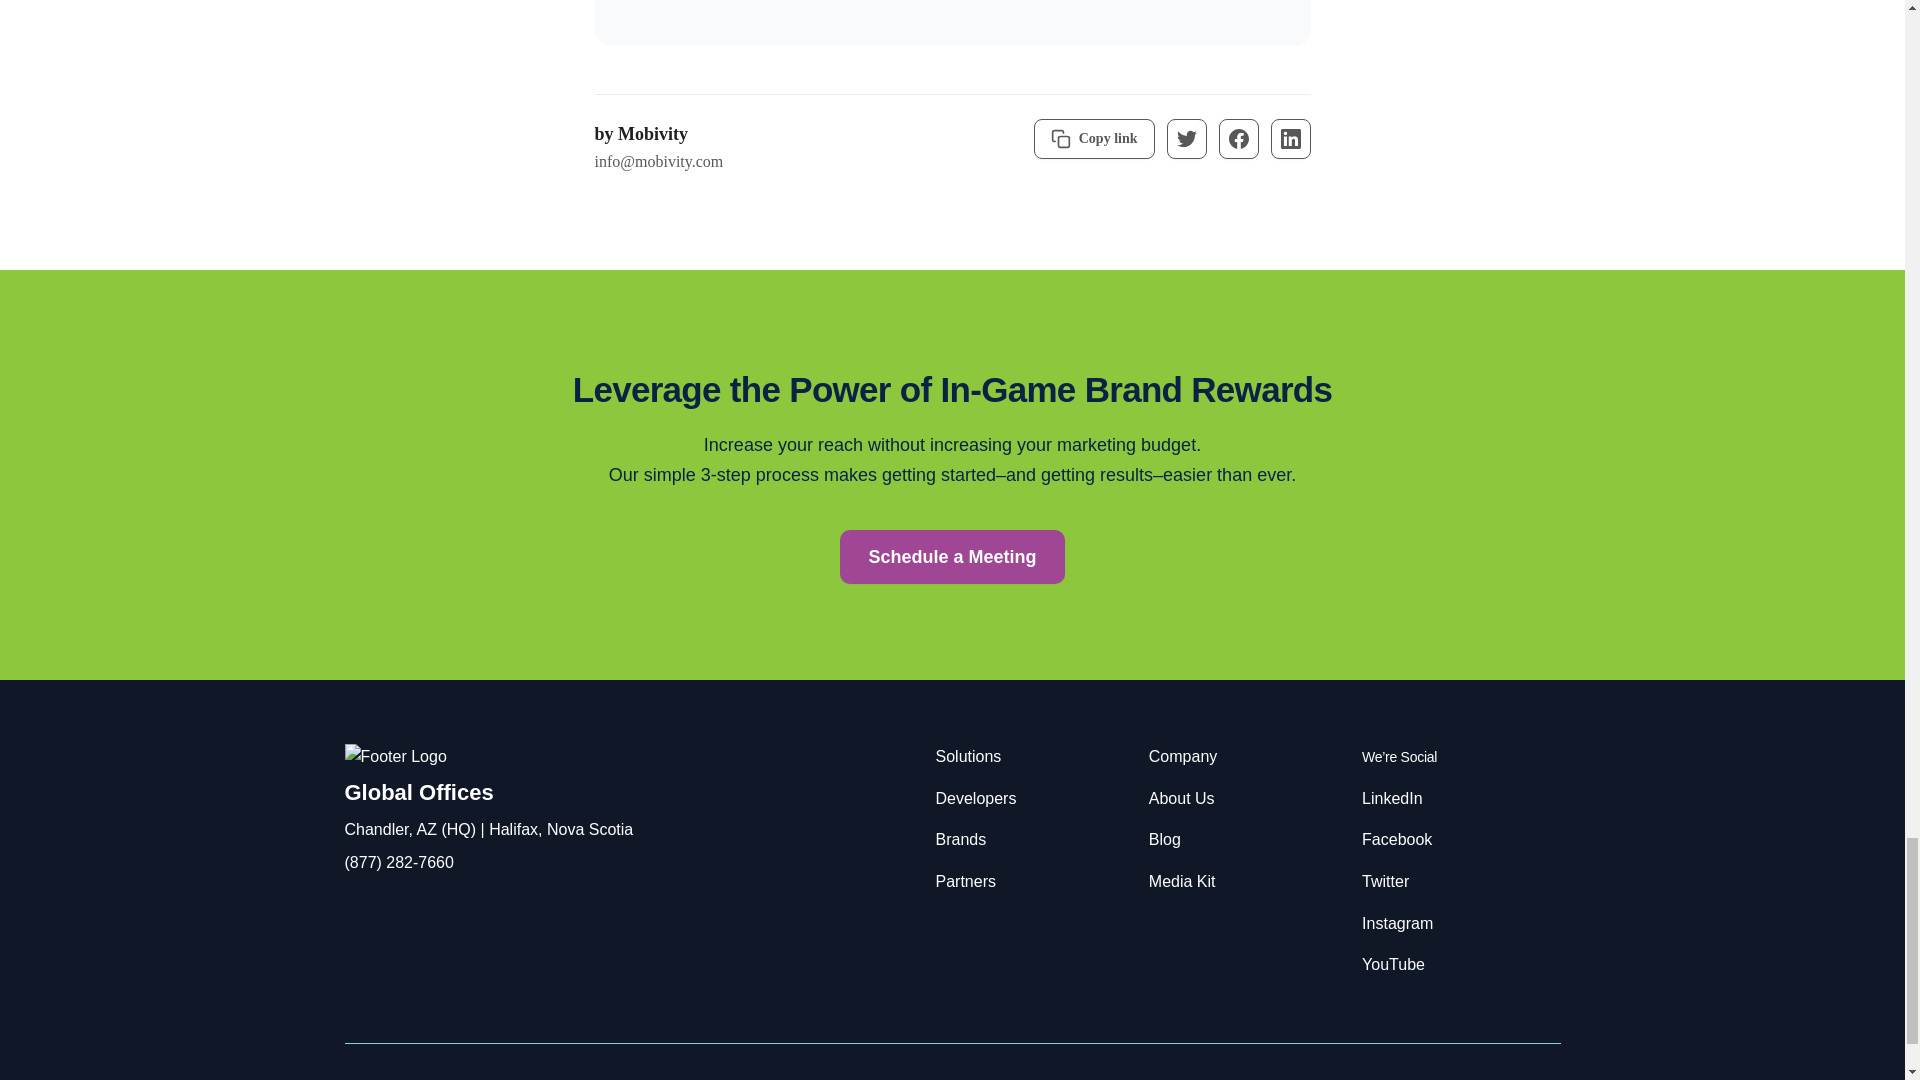  What do you see at coordinates (976, 798) in the screenshot?
I see `Developers` at bounding box center [976, 798].